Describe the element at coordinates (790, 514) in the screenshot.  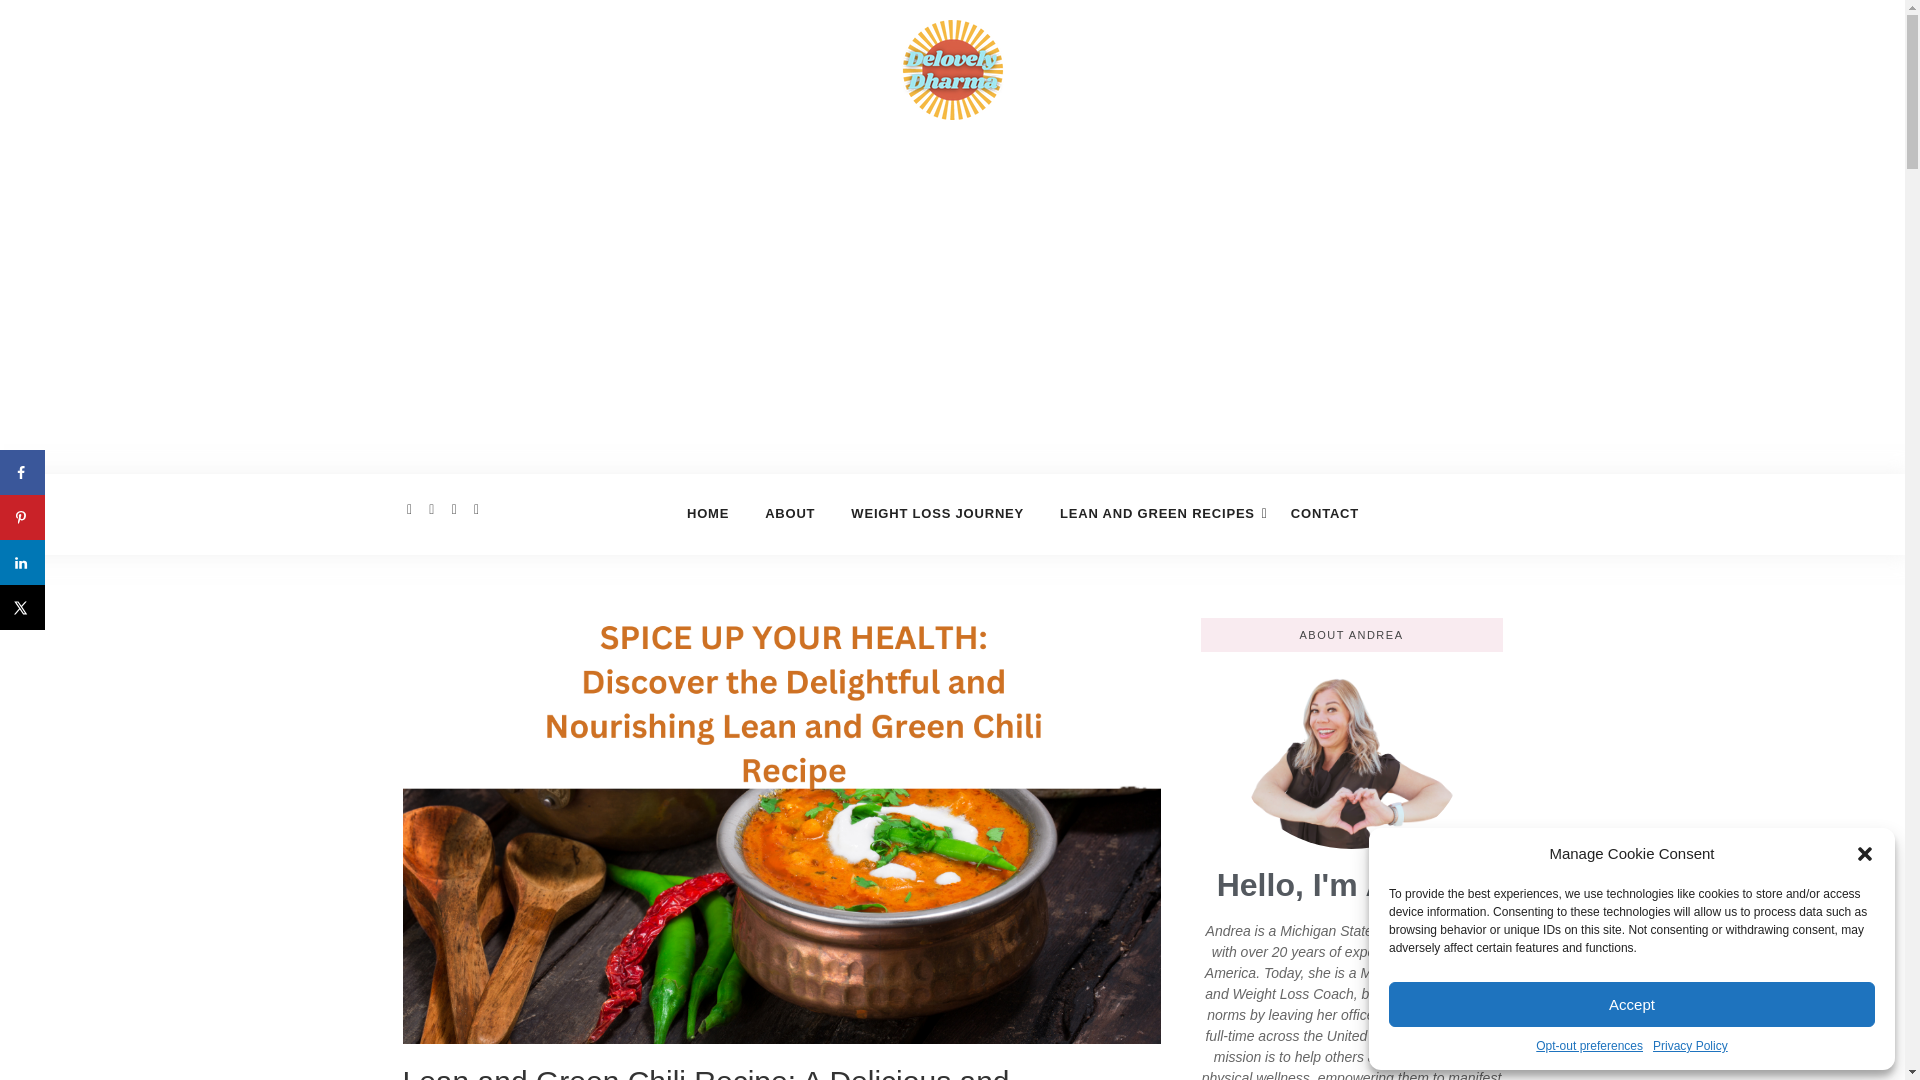
I see `ABOUT` at that location.